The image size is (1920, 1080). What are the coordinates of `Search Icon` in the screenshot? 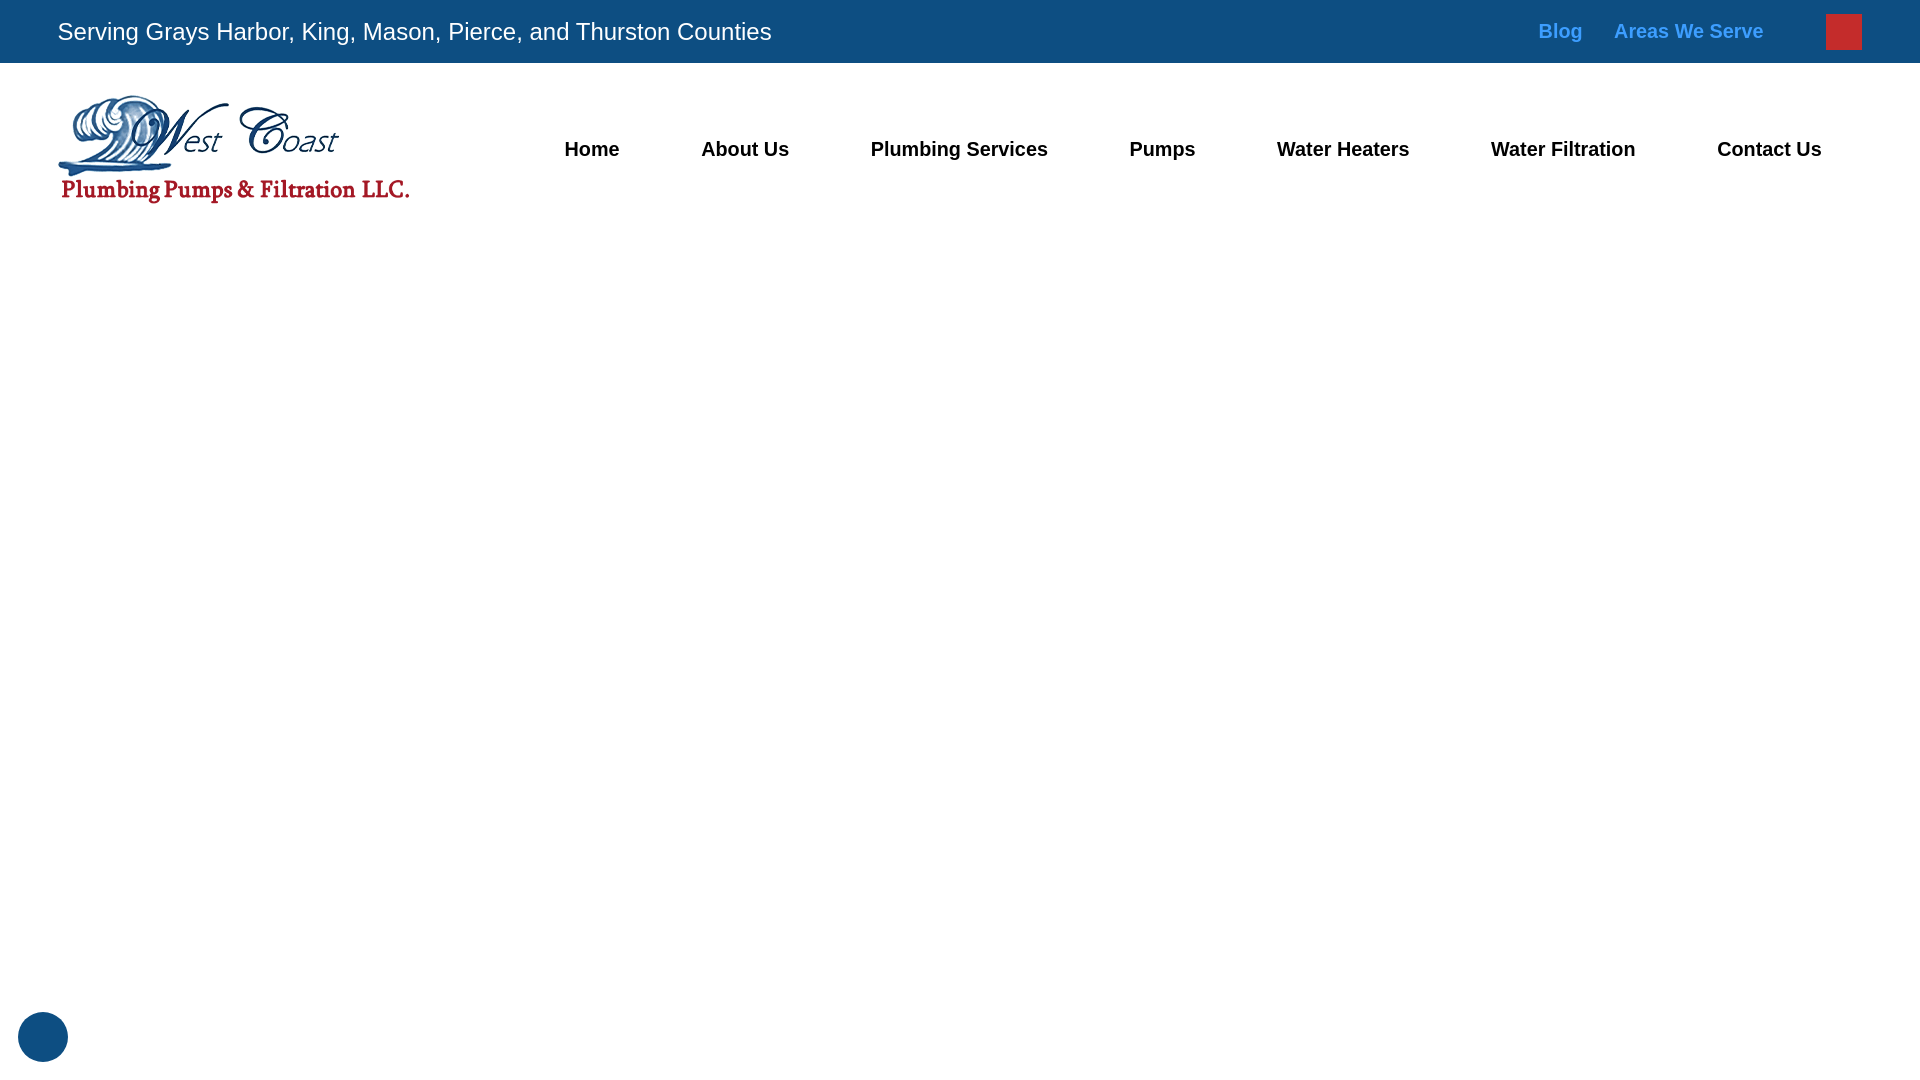 It's located at (1844, 30).